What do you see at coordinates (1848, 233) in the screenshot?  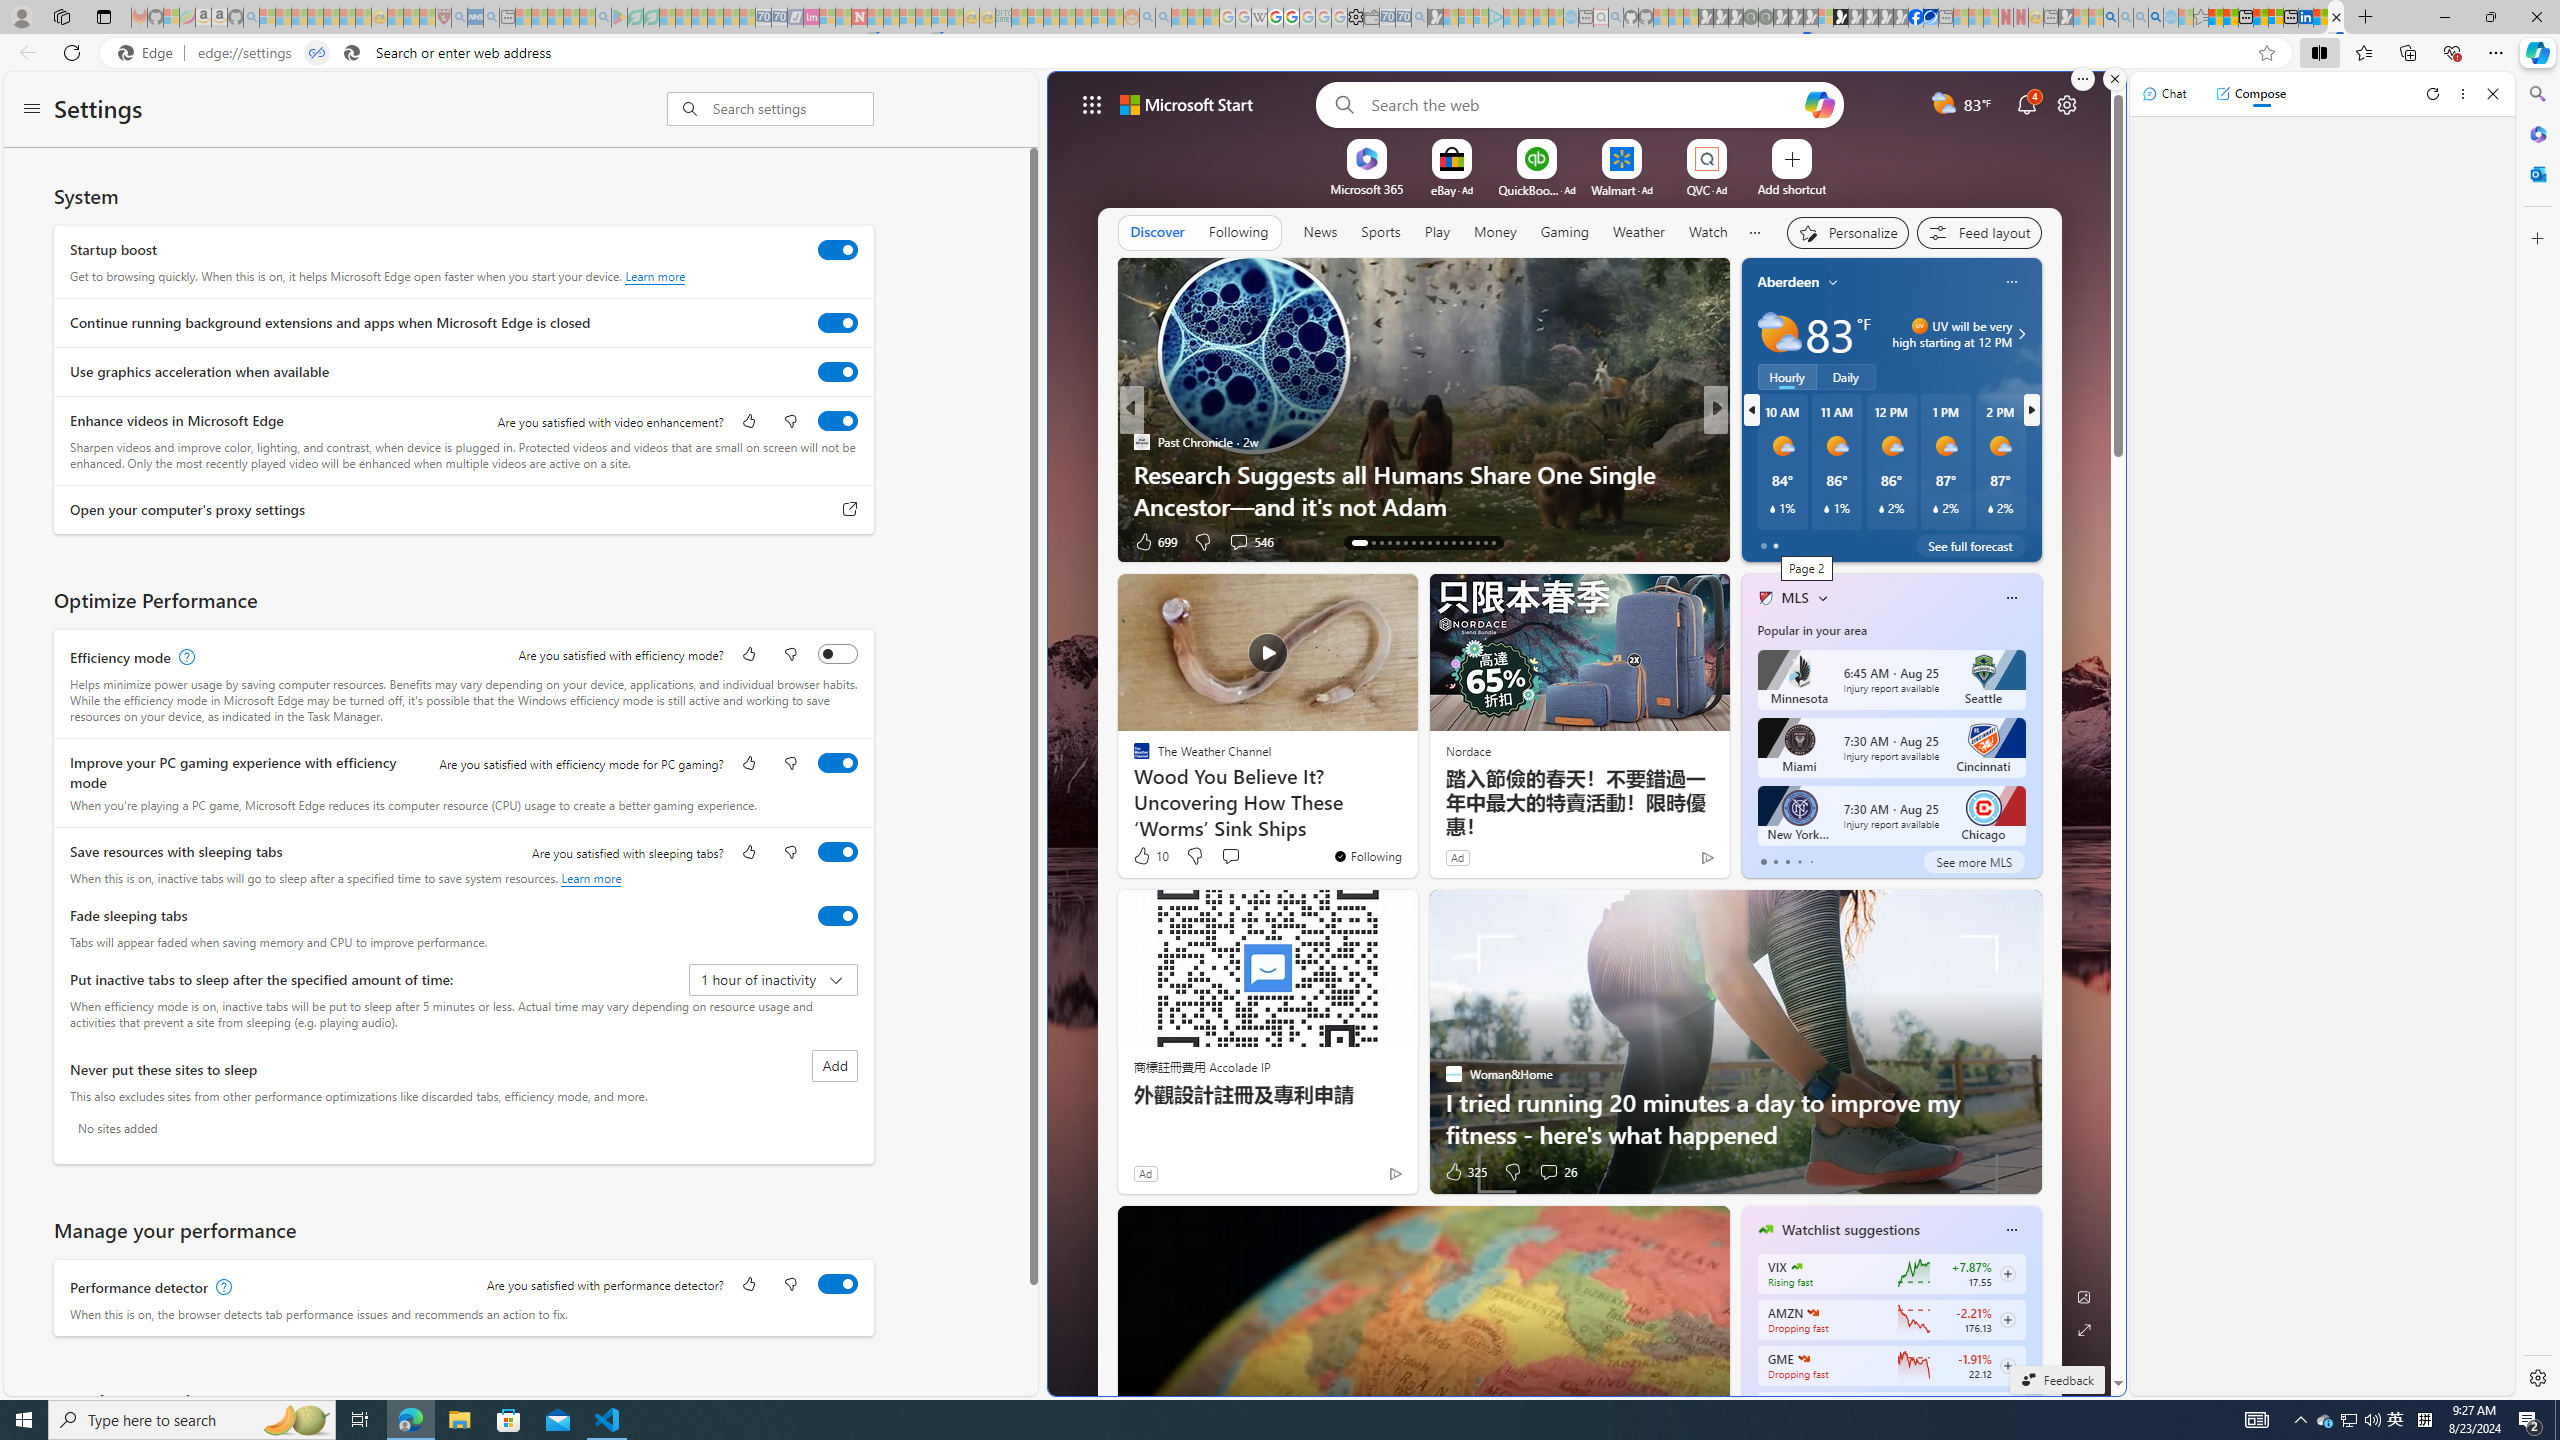 I see `Personalize your feed"` at bounding box center [1848, 233].